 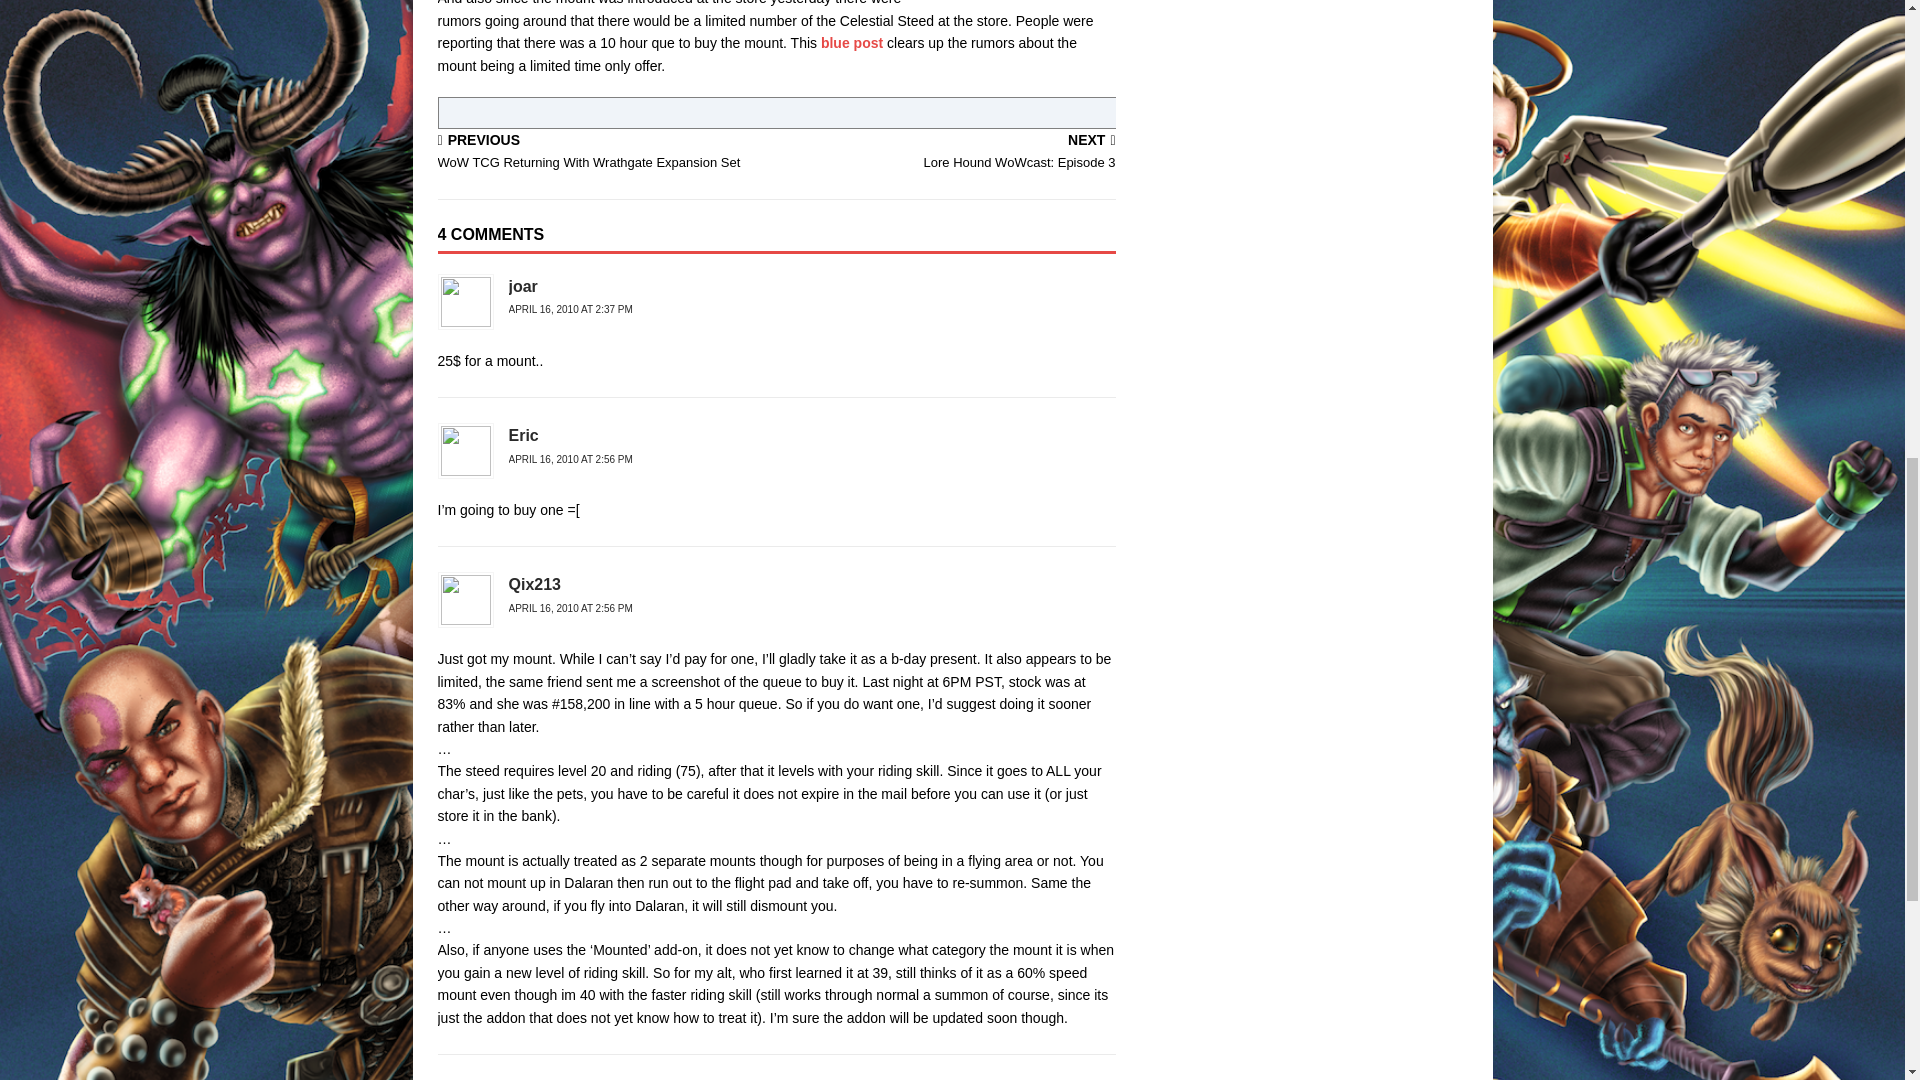 What do you see at coordinates (950, 152) in the screenshot?
I see `APRIL 16, 2010 AT 2:56 PM` at bounding box center [950, 152].